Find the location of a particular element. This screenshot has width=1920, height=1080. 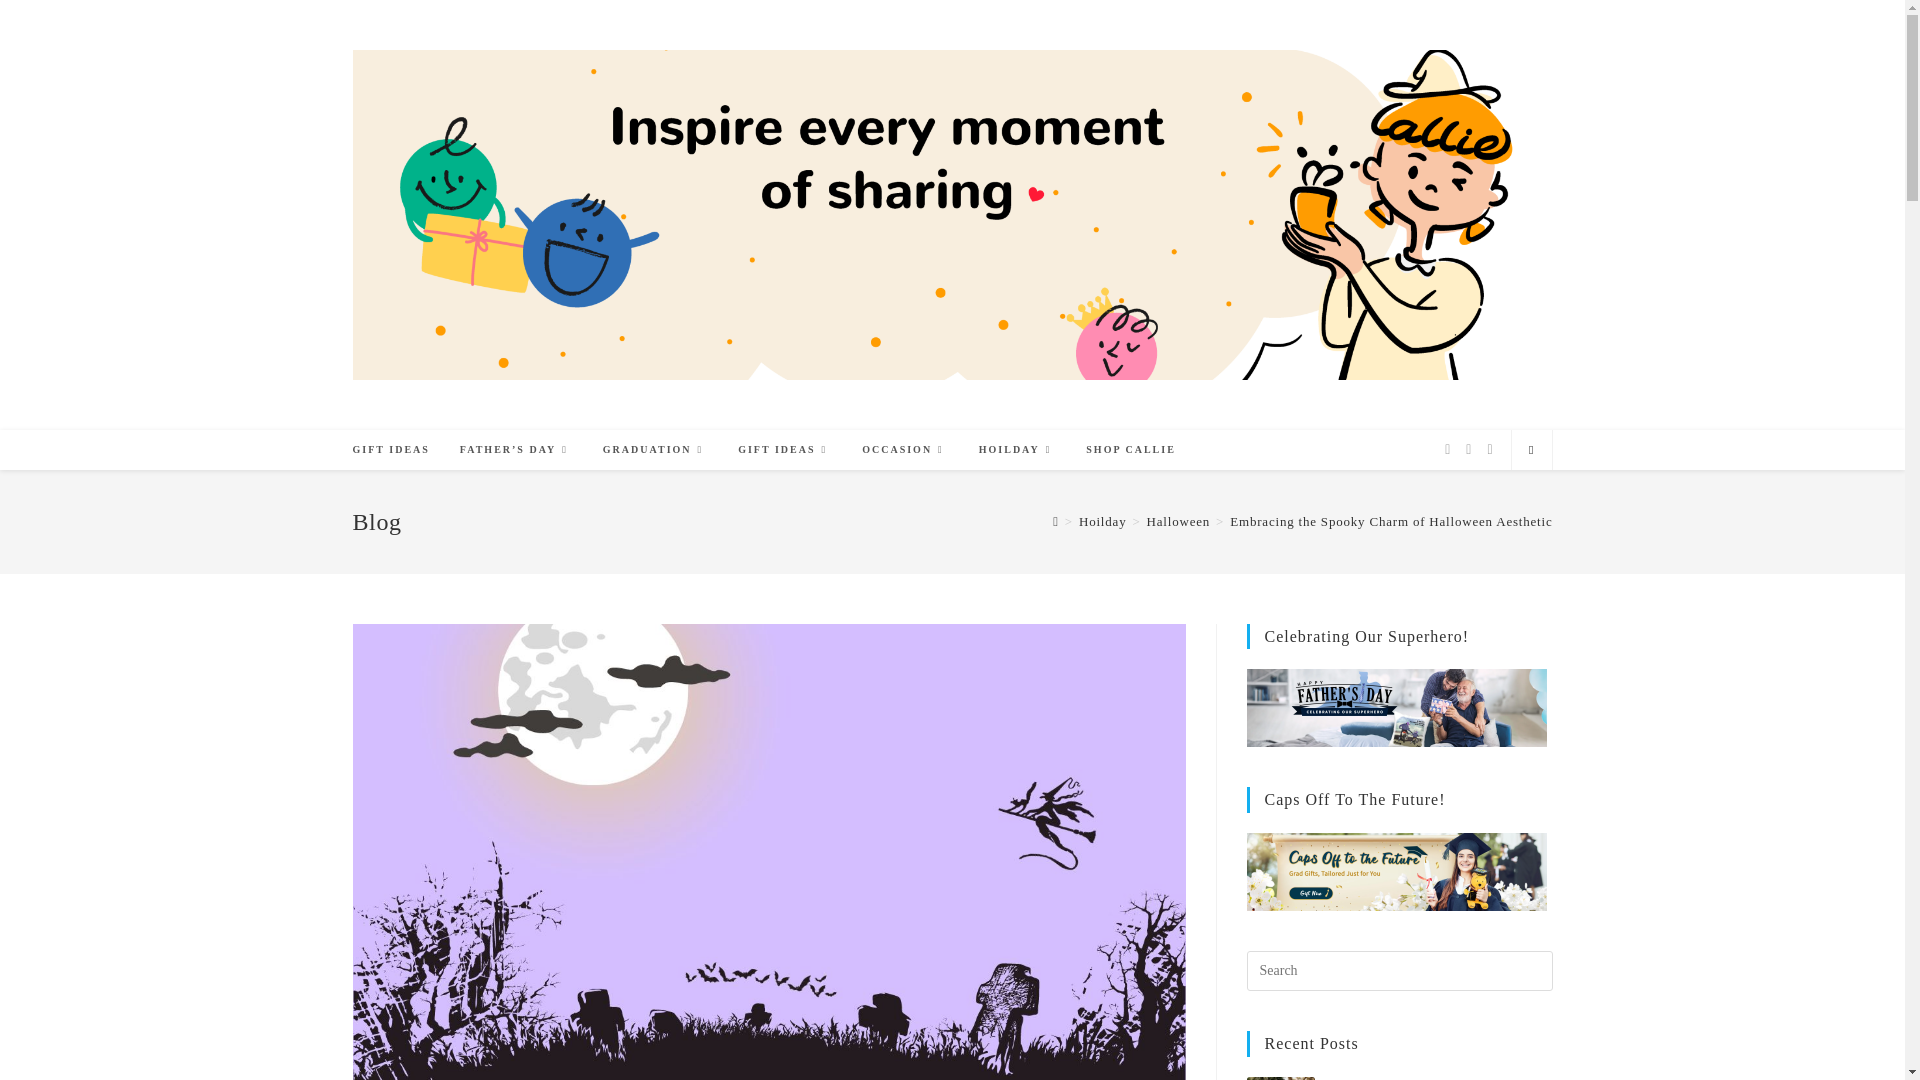

GIFT IDEAS is located at coordinates (391, 449).